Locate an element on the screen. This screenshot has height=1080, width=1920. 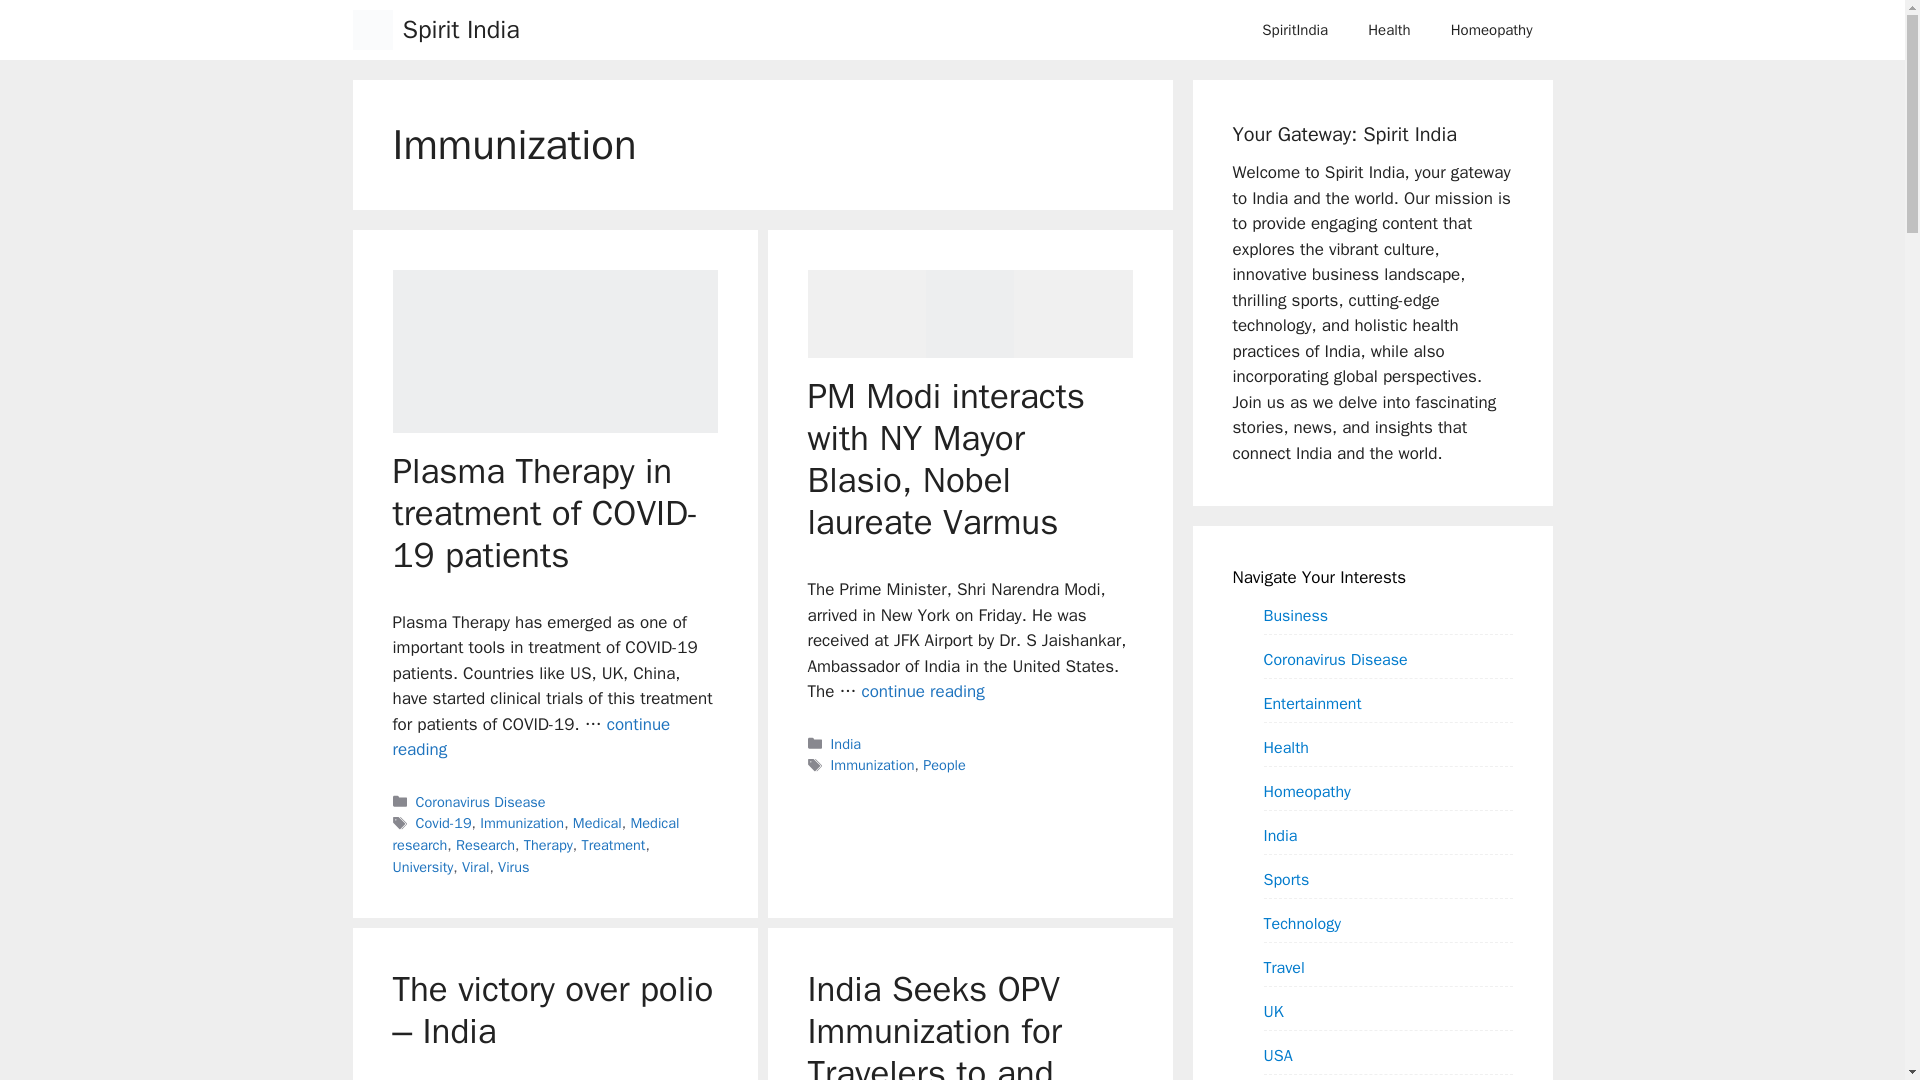
Medical is located at coordinates (597, 822).